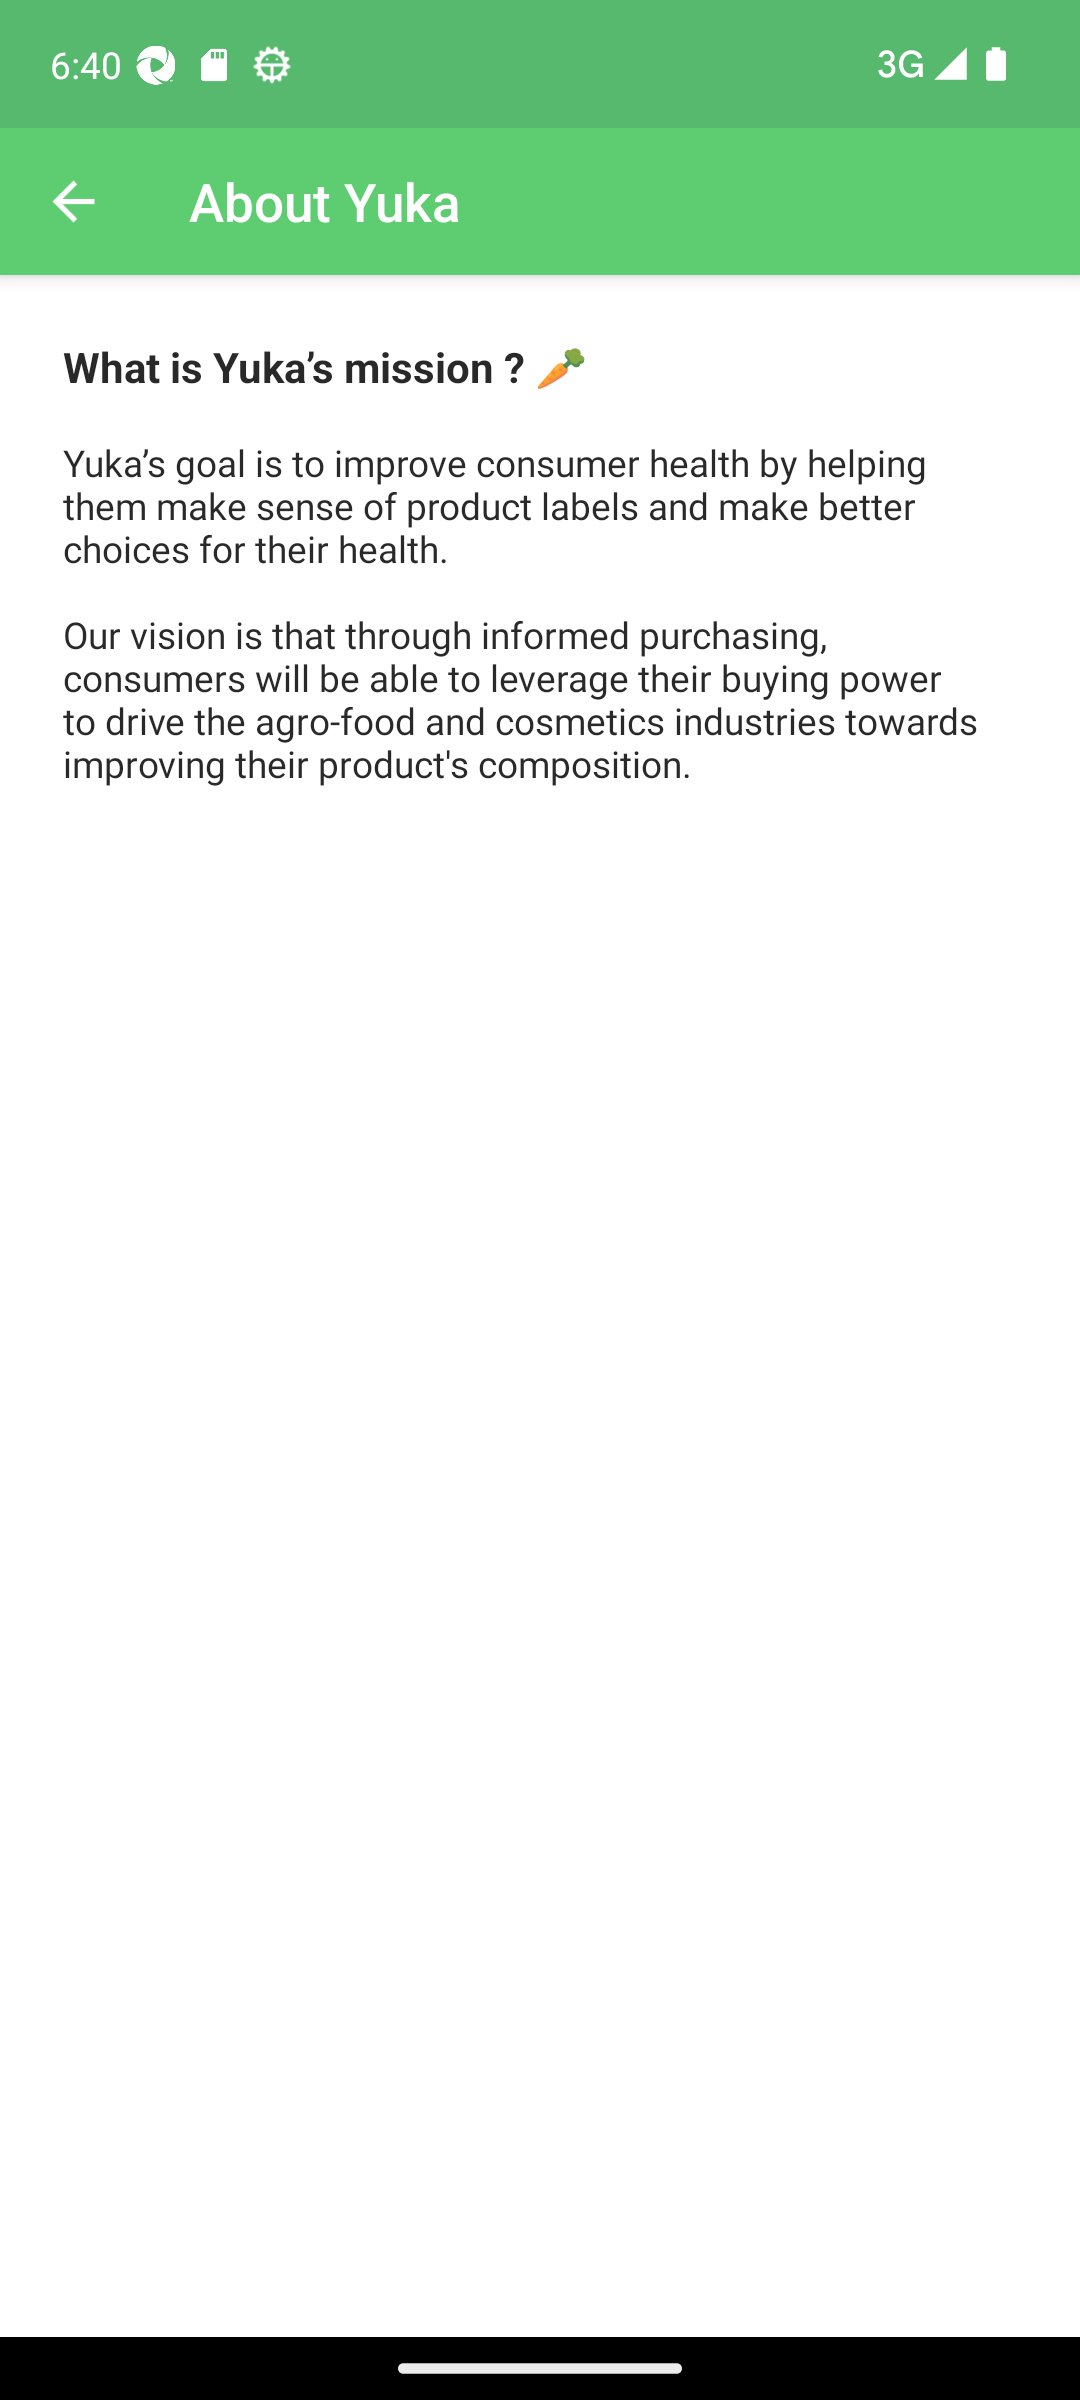  Describe the element at coordinates (73, 202) in the screenshot. I see `Navigate up` at that location.